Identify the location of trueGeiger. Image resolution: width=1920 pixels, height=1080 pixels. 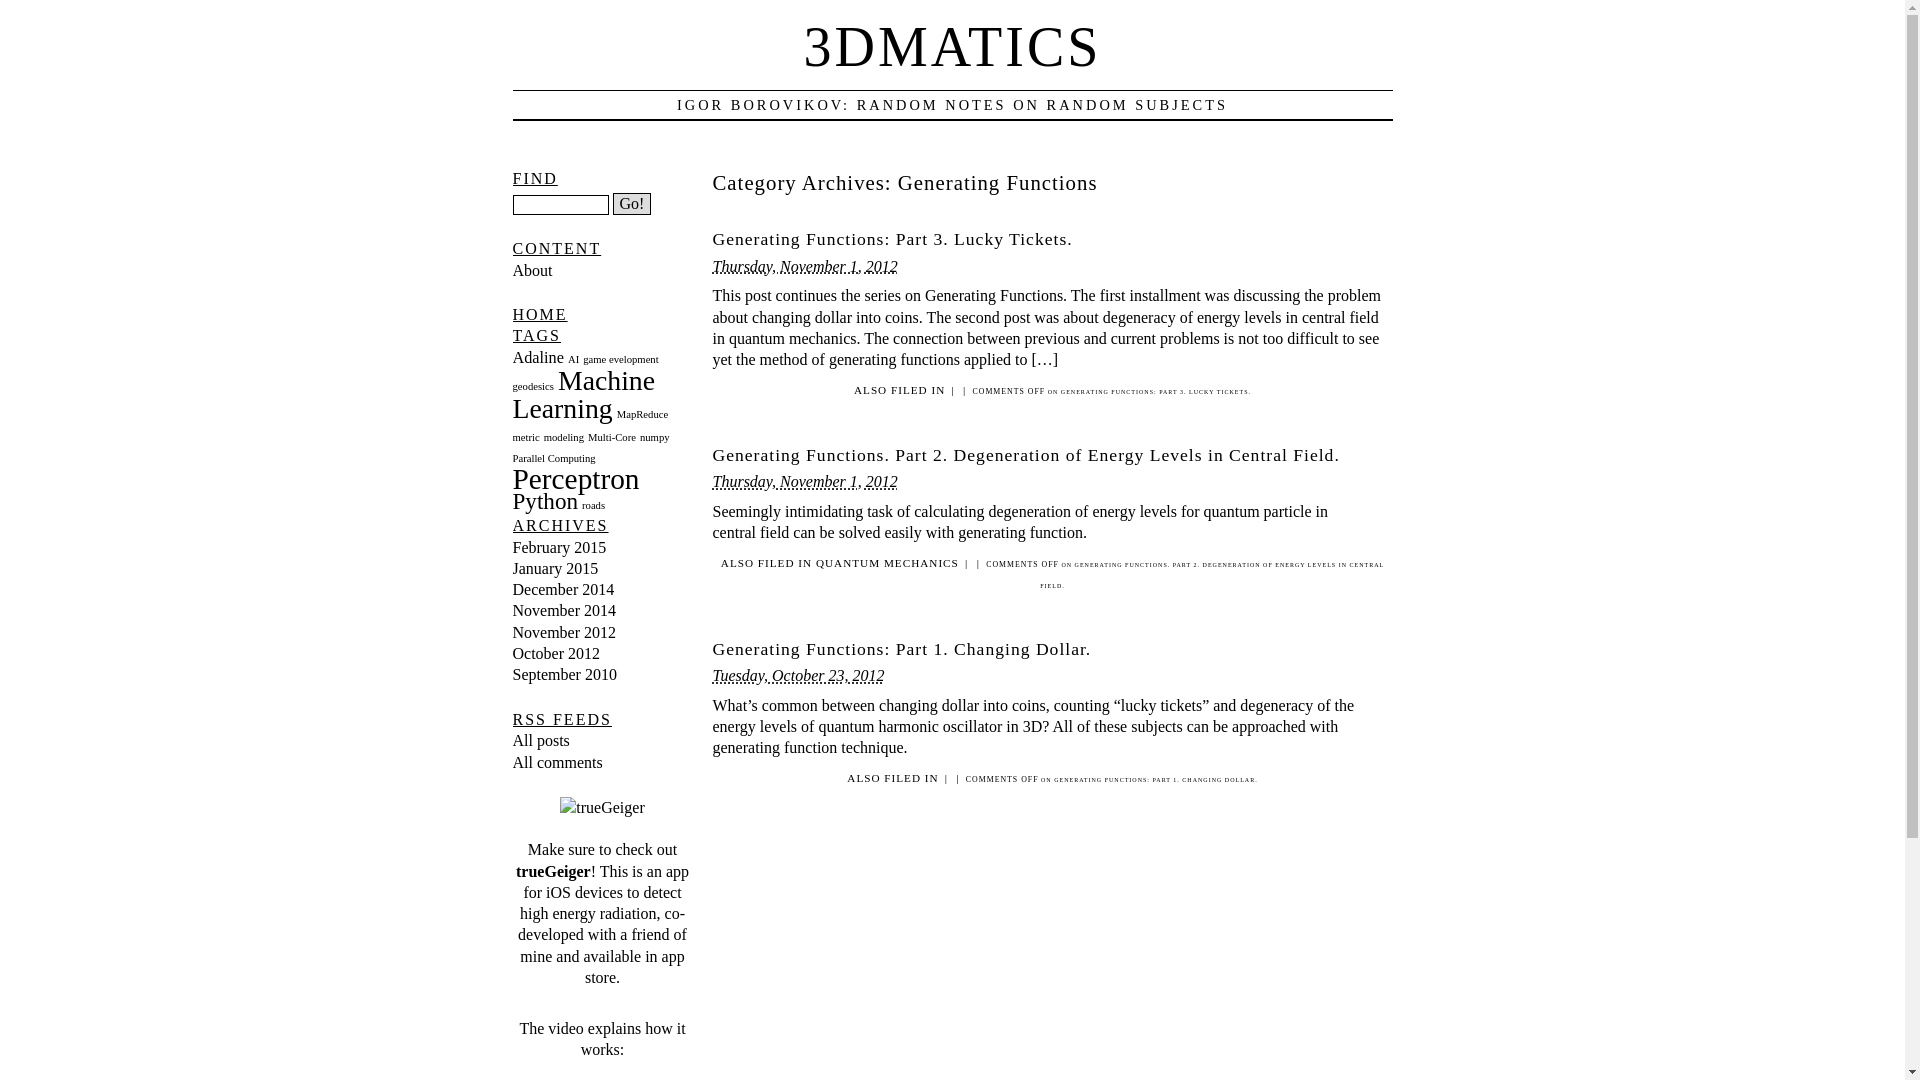
(554, 872).